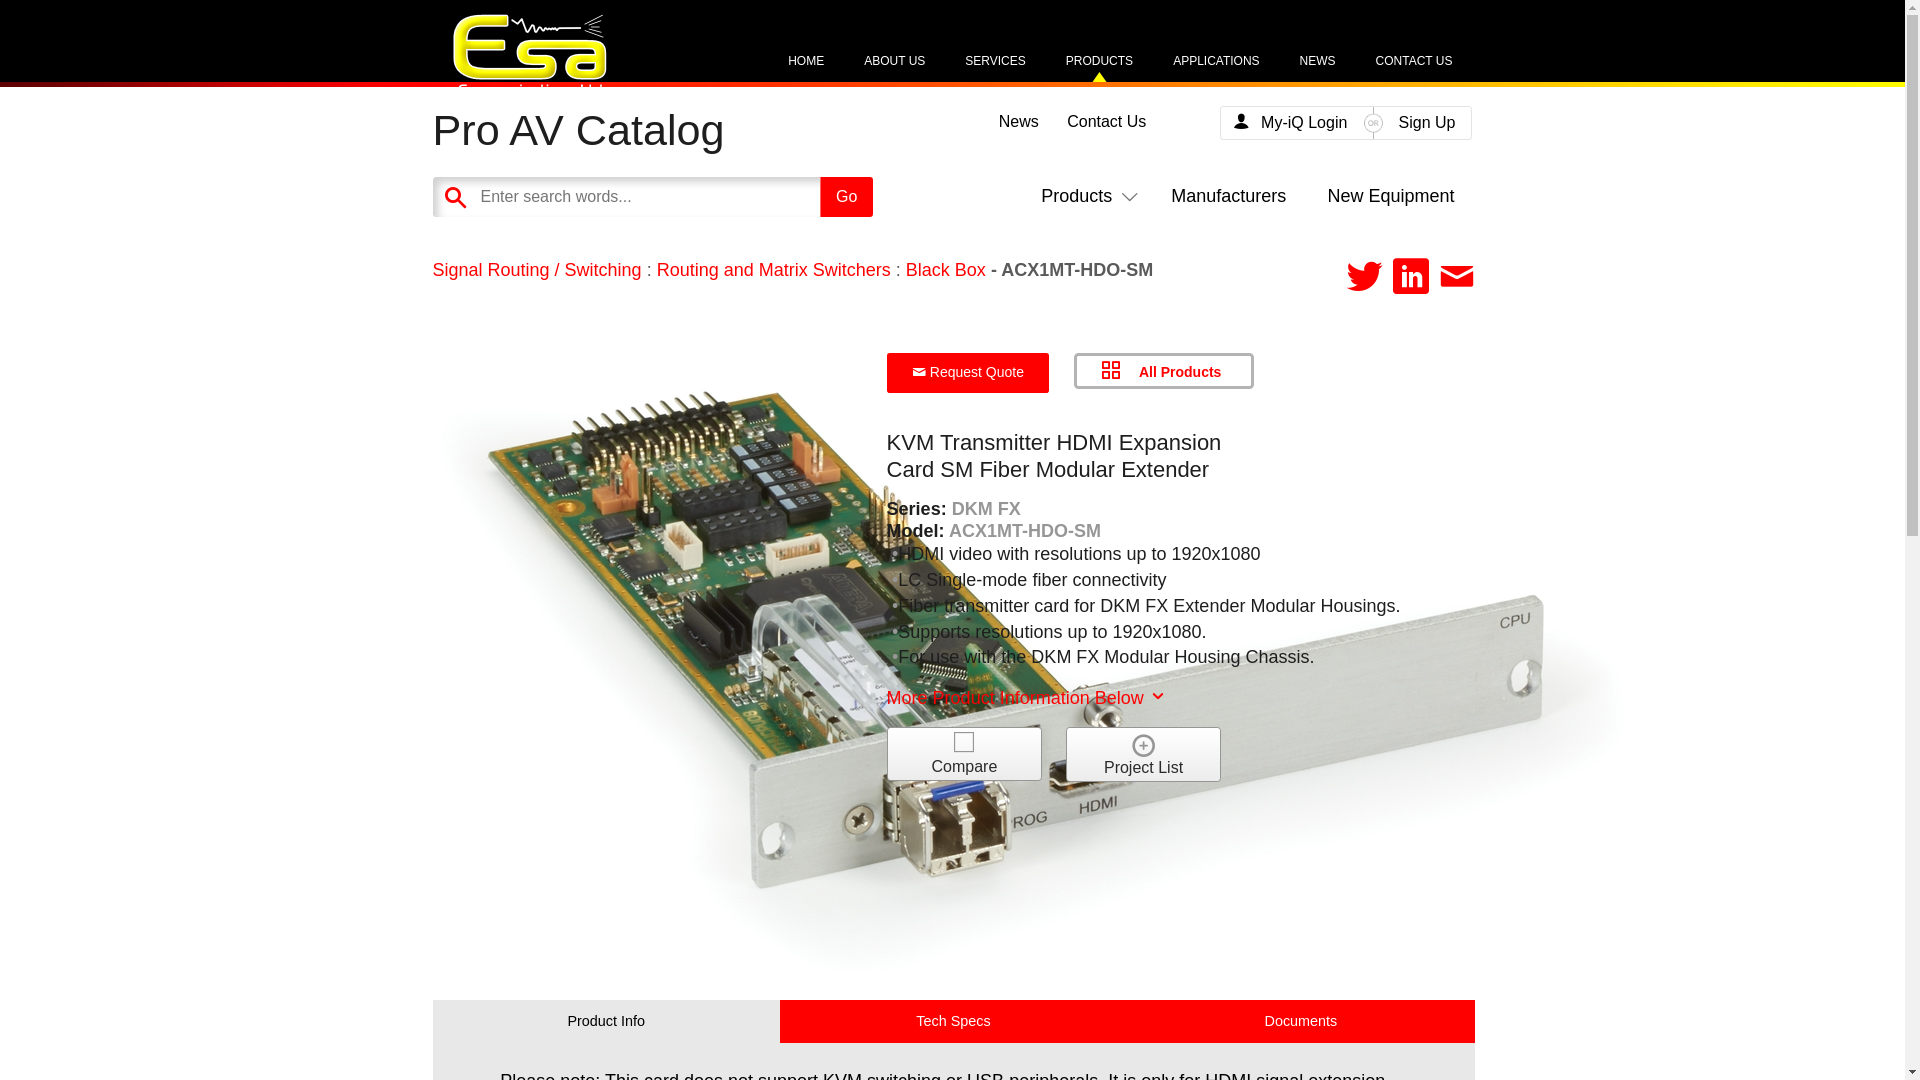 The image size is (1920, 1080). I want to click on PRODUCTS, so click(1098, 68).